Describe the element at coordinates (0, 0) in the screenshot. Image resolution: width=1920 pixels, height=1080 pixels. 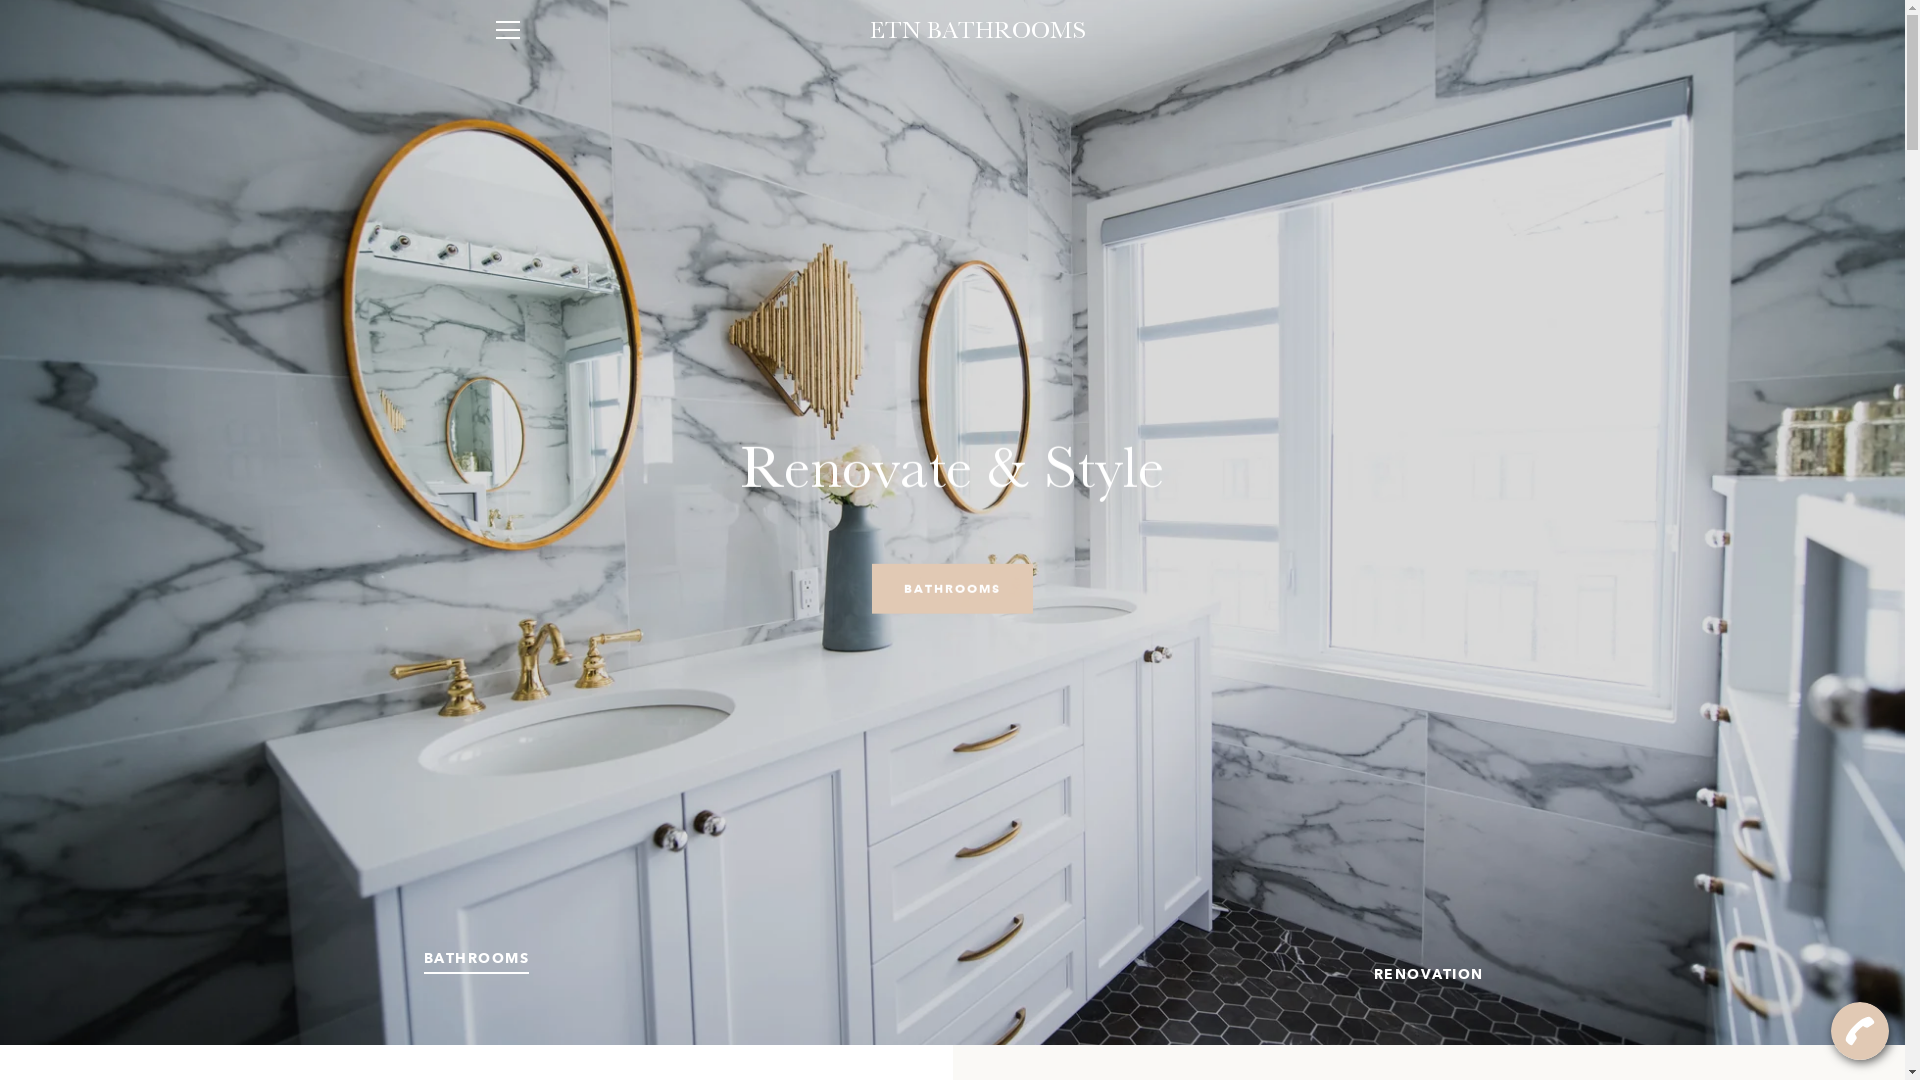
I see `Skip to content` at that location.